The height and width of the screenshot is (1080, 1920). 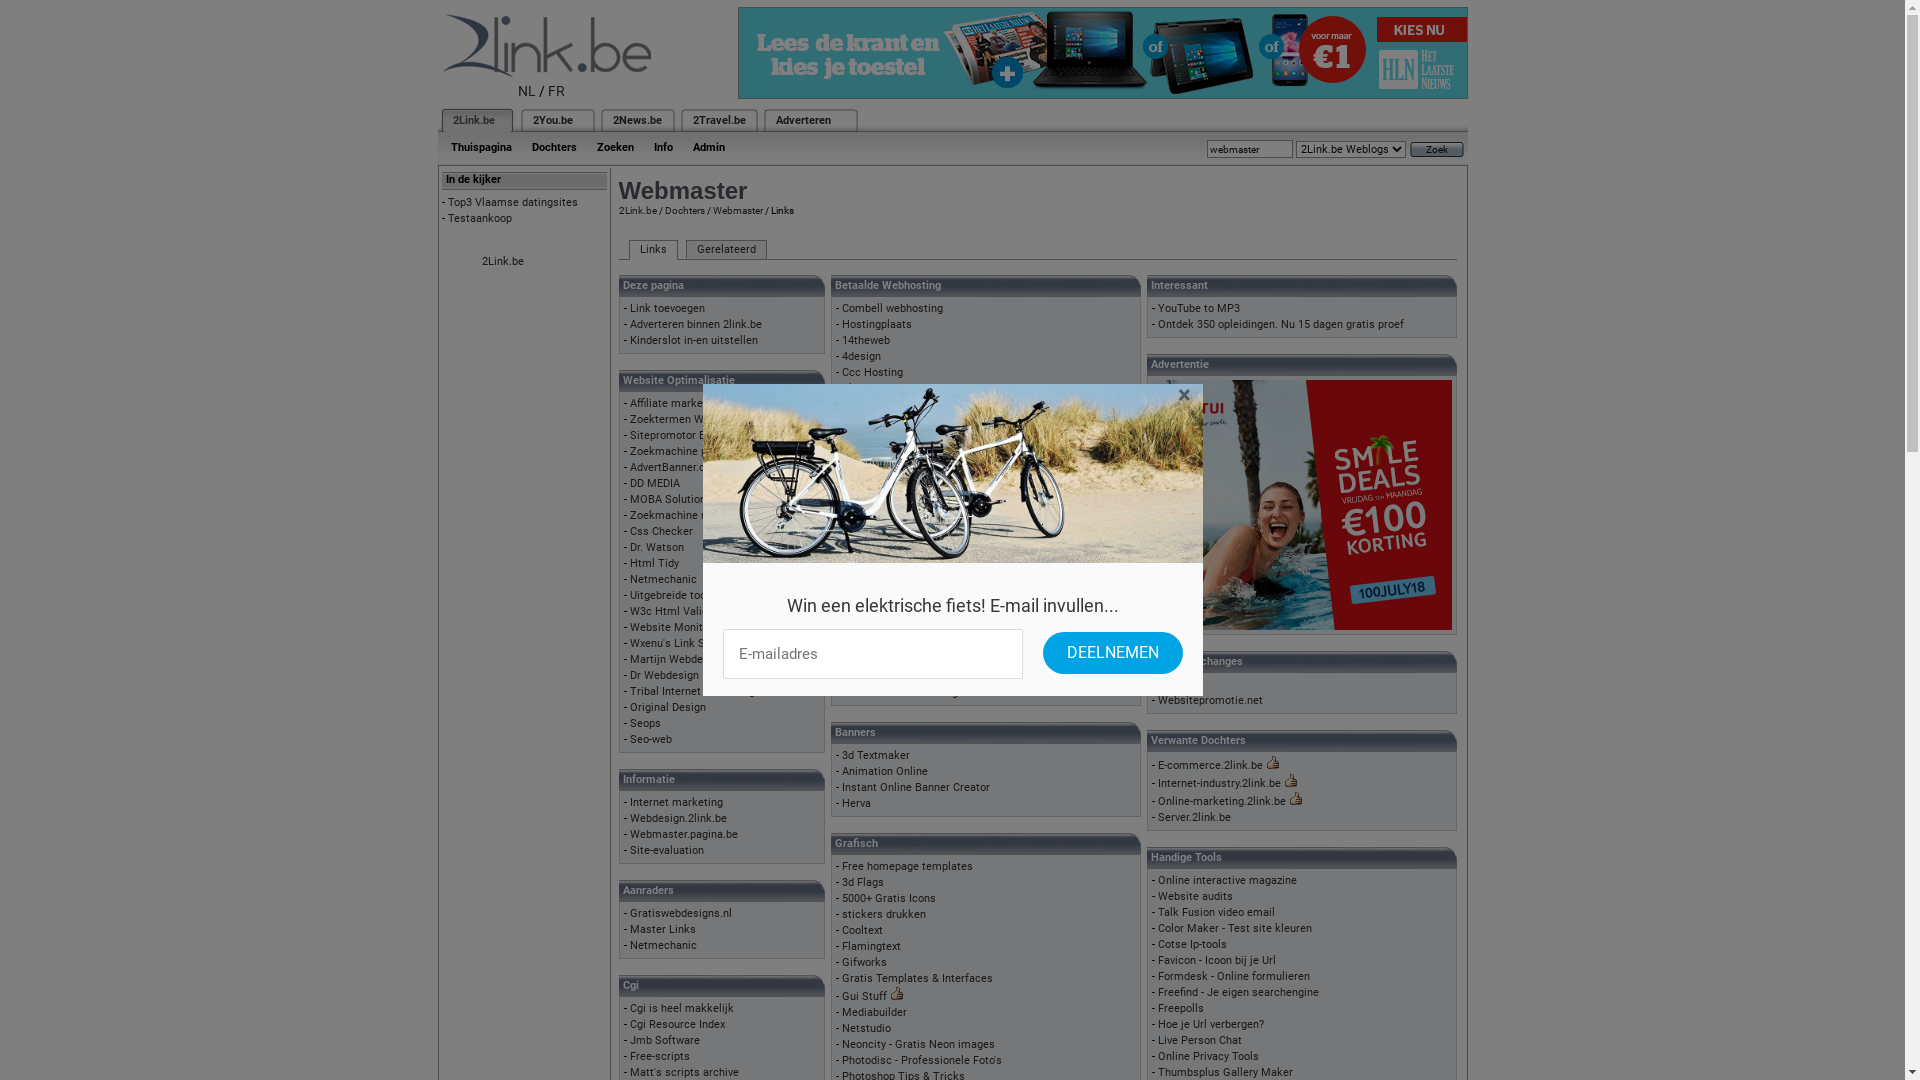 What do you see at coordinates (662, 532) in the screenshot?
I see `Css Checker` at bounding box center [662, 532].